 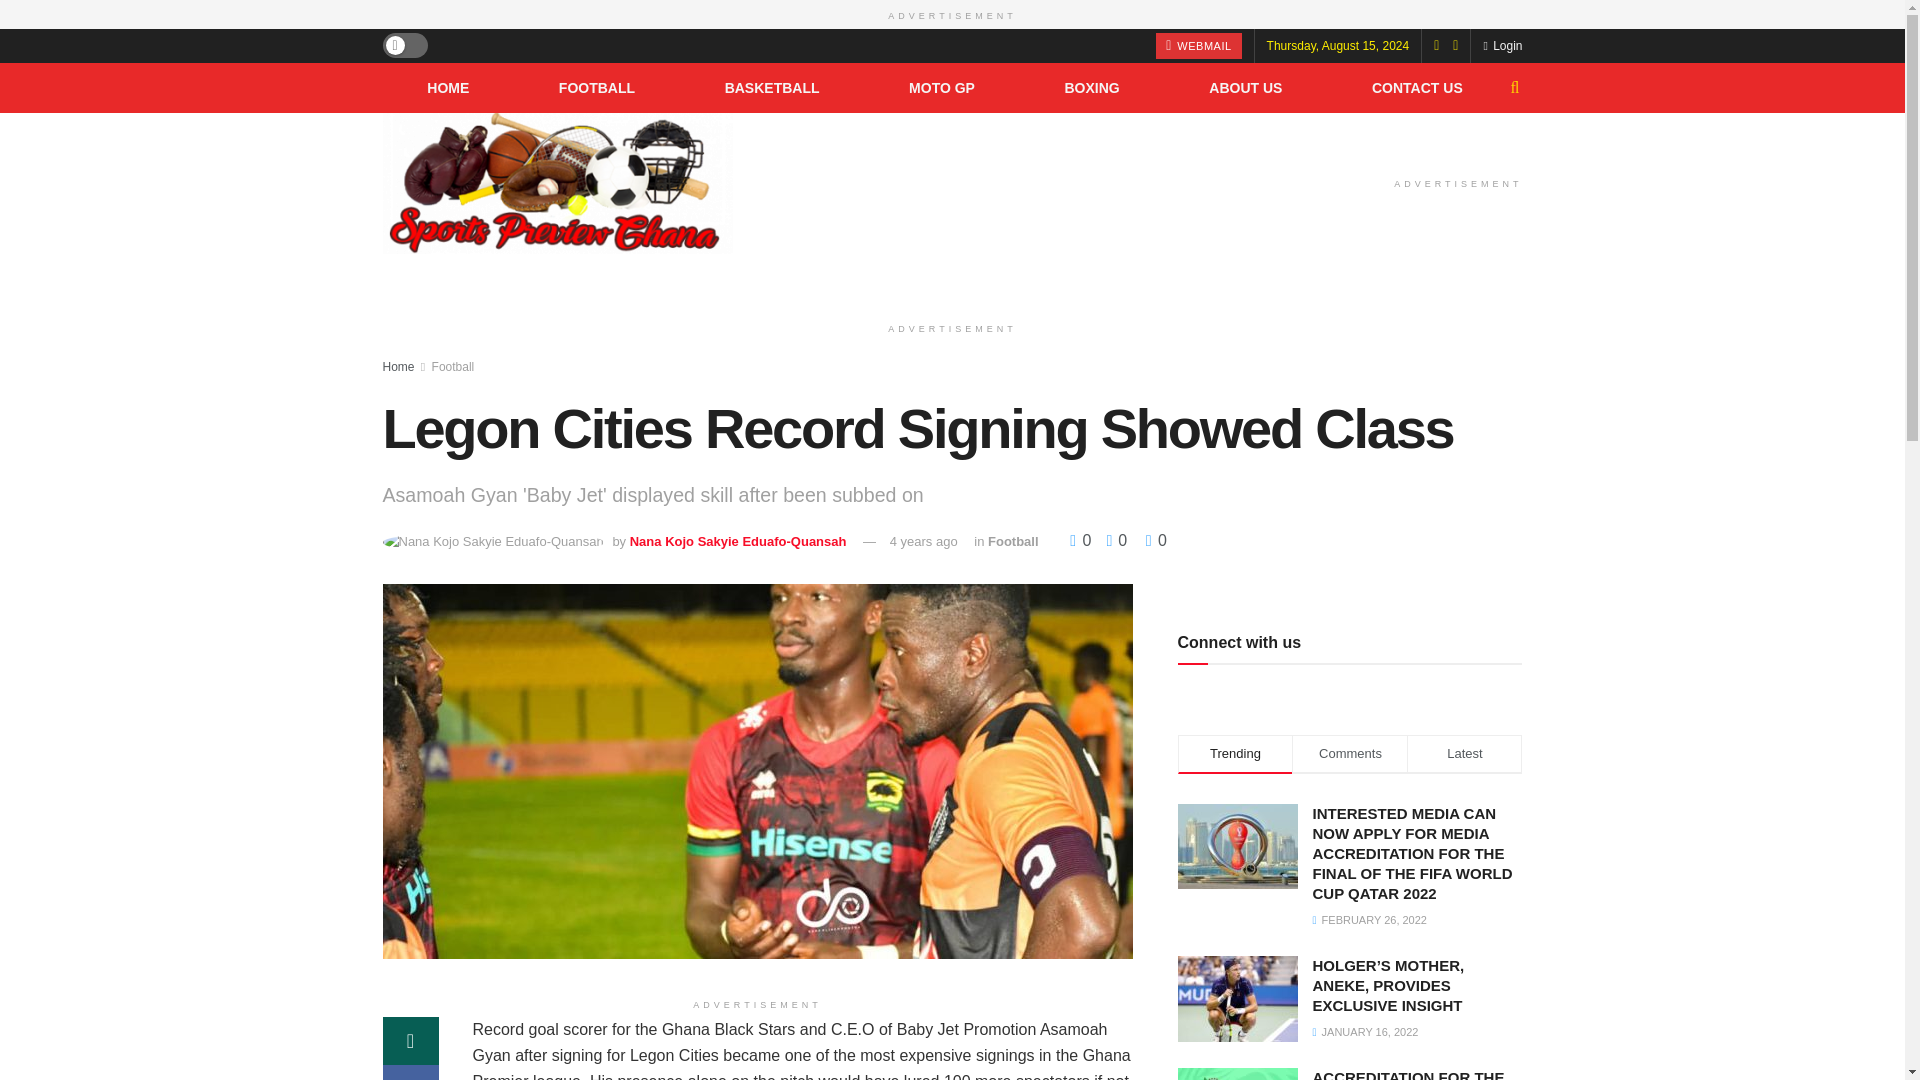 What do you see at coordinates (1082, 540) in the screenshot?
I see `0` at bounding box center [1082, 540].